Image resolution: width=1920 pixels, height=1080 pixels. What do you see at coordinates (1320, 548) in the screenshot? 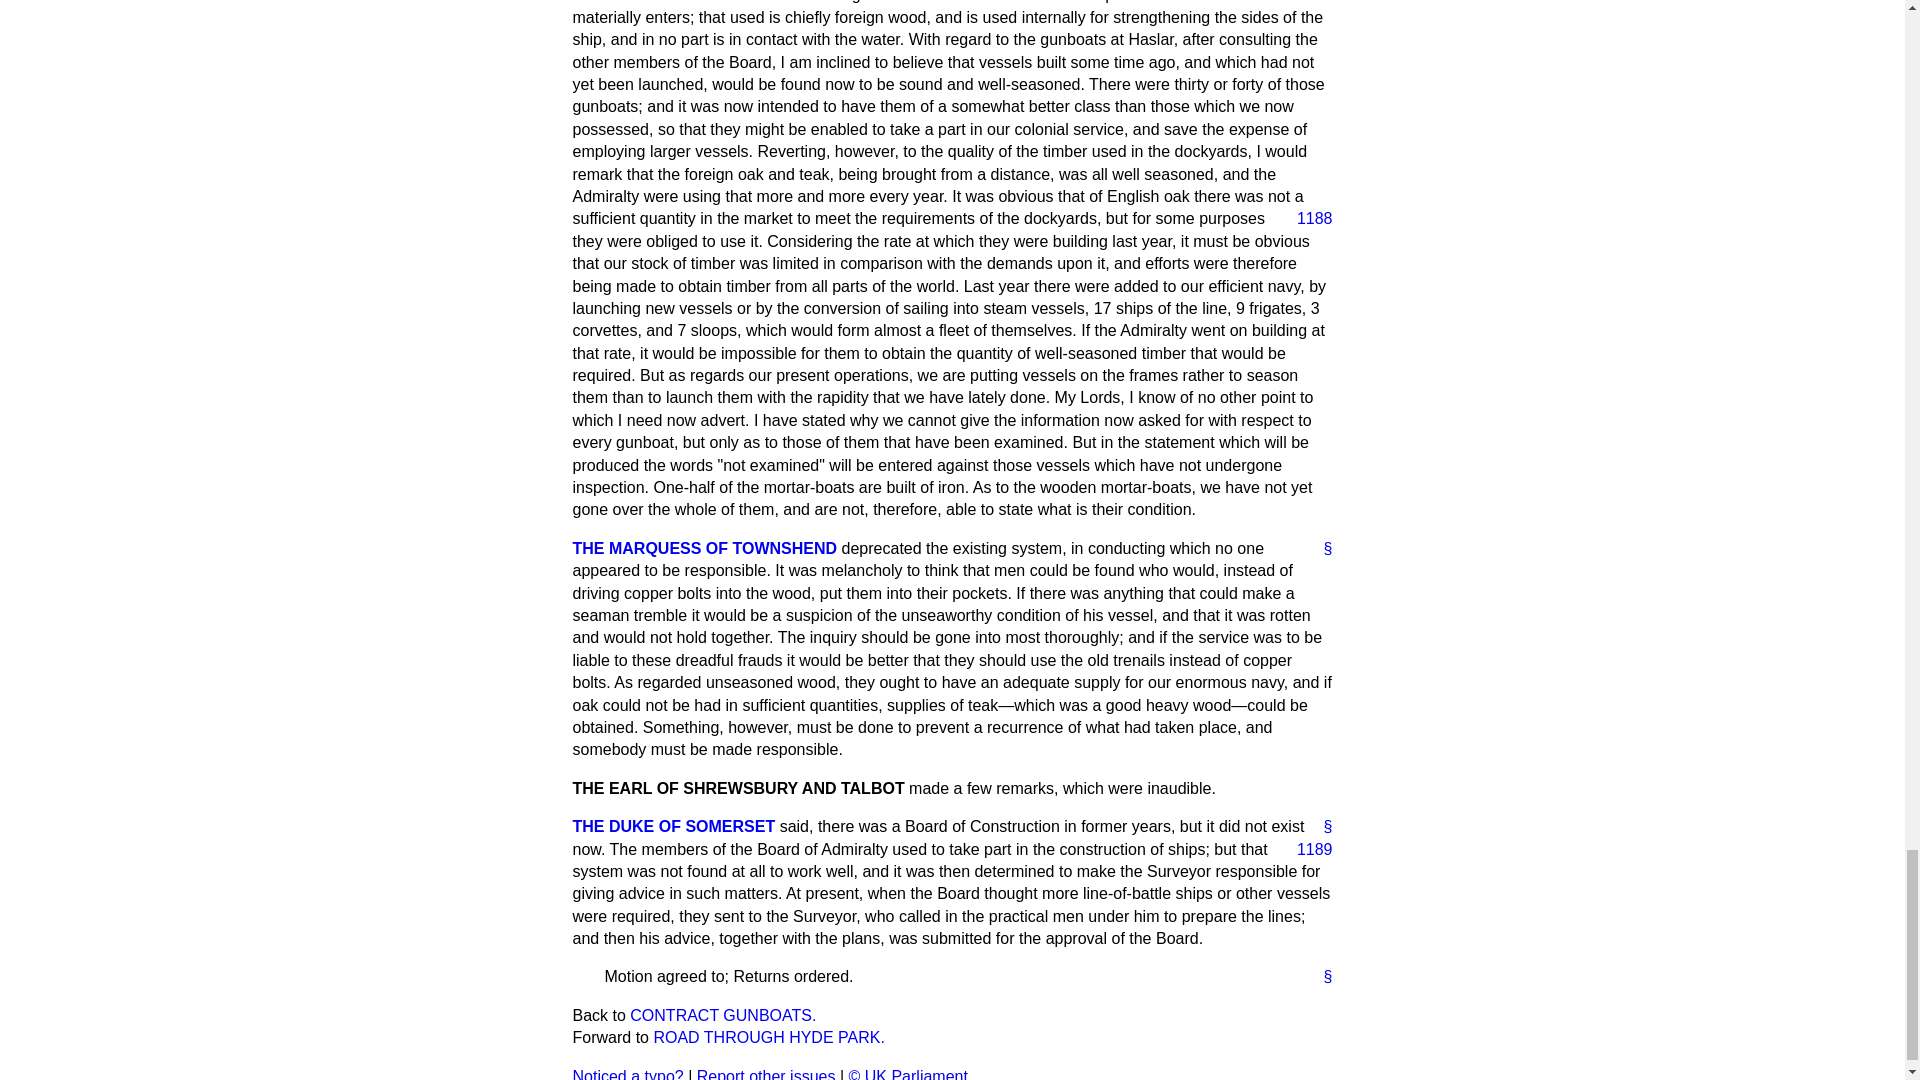
I see `Link to this speech by Captain John Townshend` at bounding box center [1320, 548].